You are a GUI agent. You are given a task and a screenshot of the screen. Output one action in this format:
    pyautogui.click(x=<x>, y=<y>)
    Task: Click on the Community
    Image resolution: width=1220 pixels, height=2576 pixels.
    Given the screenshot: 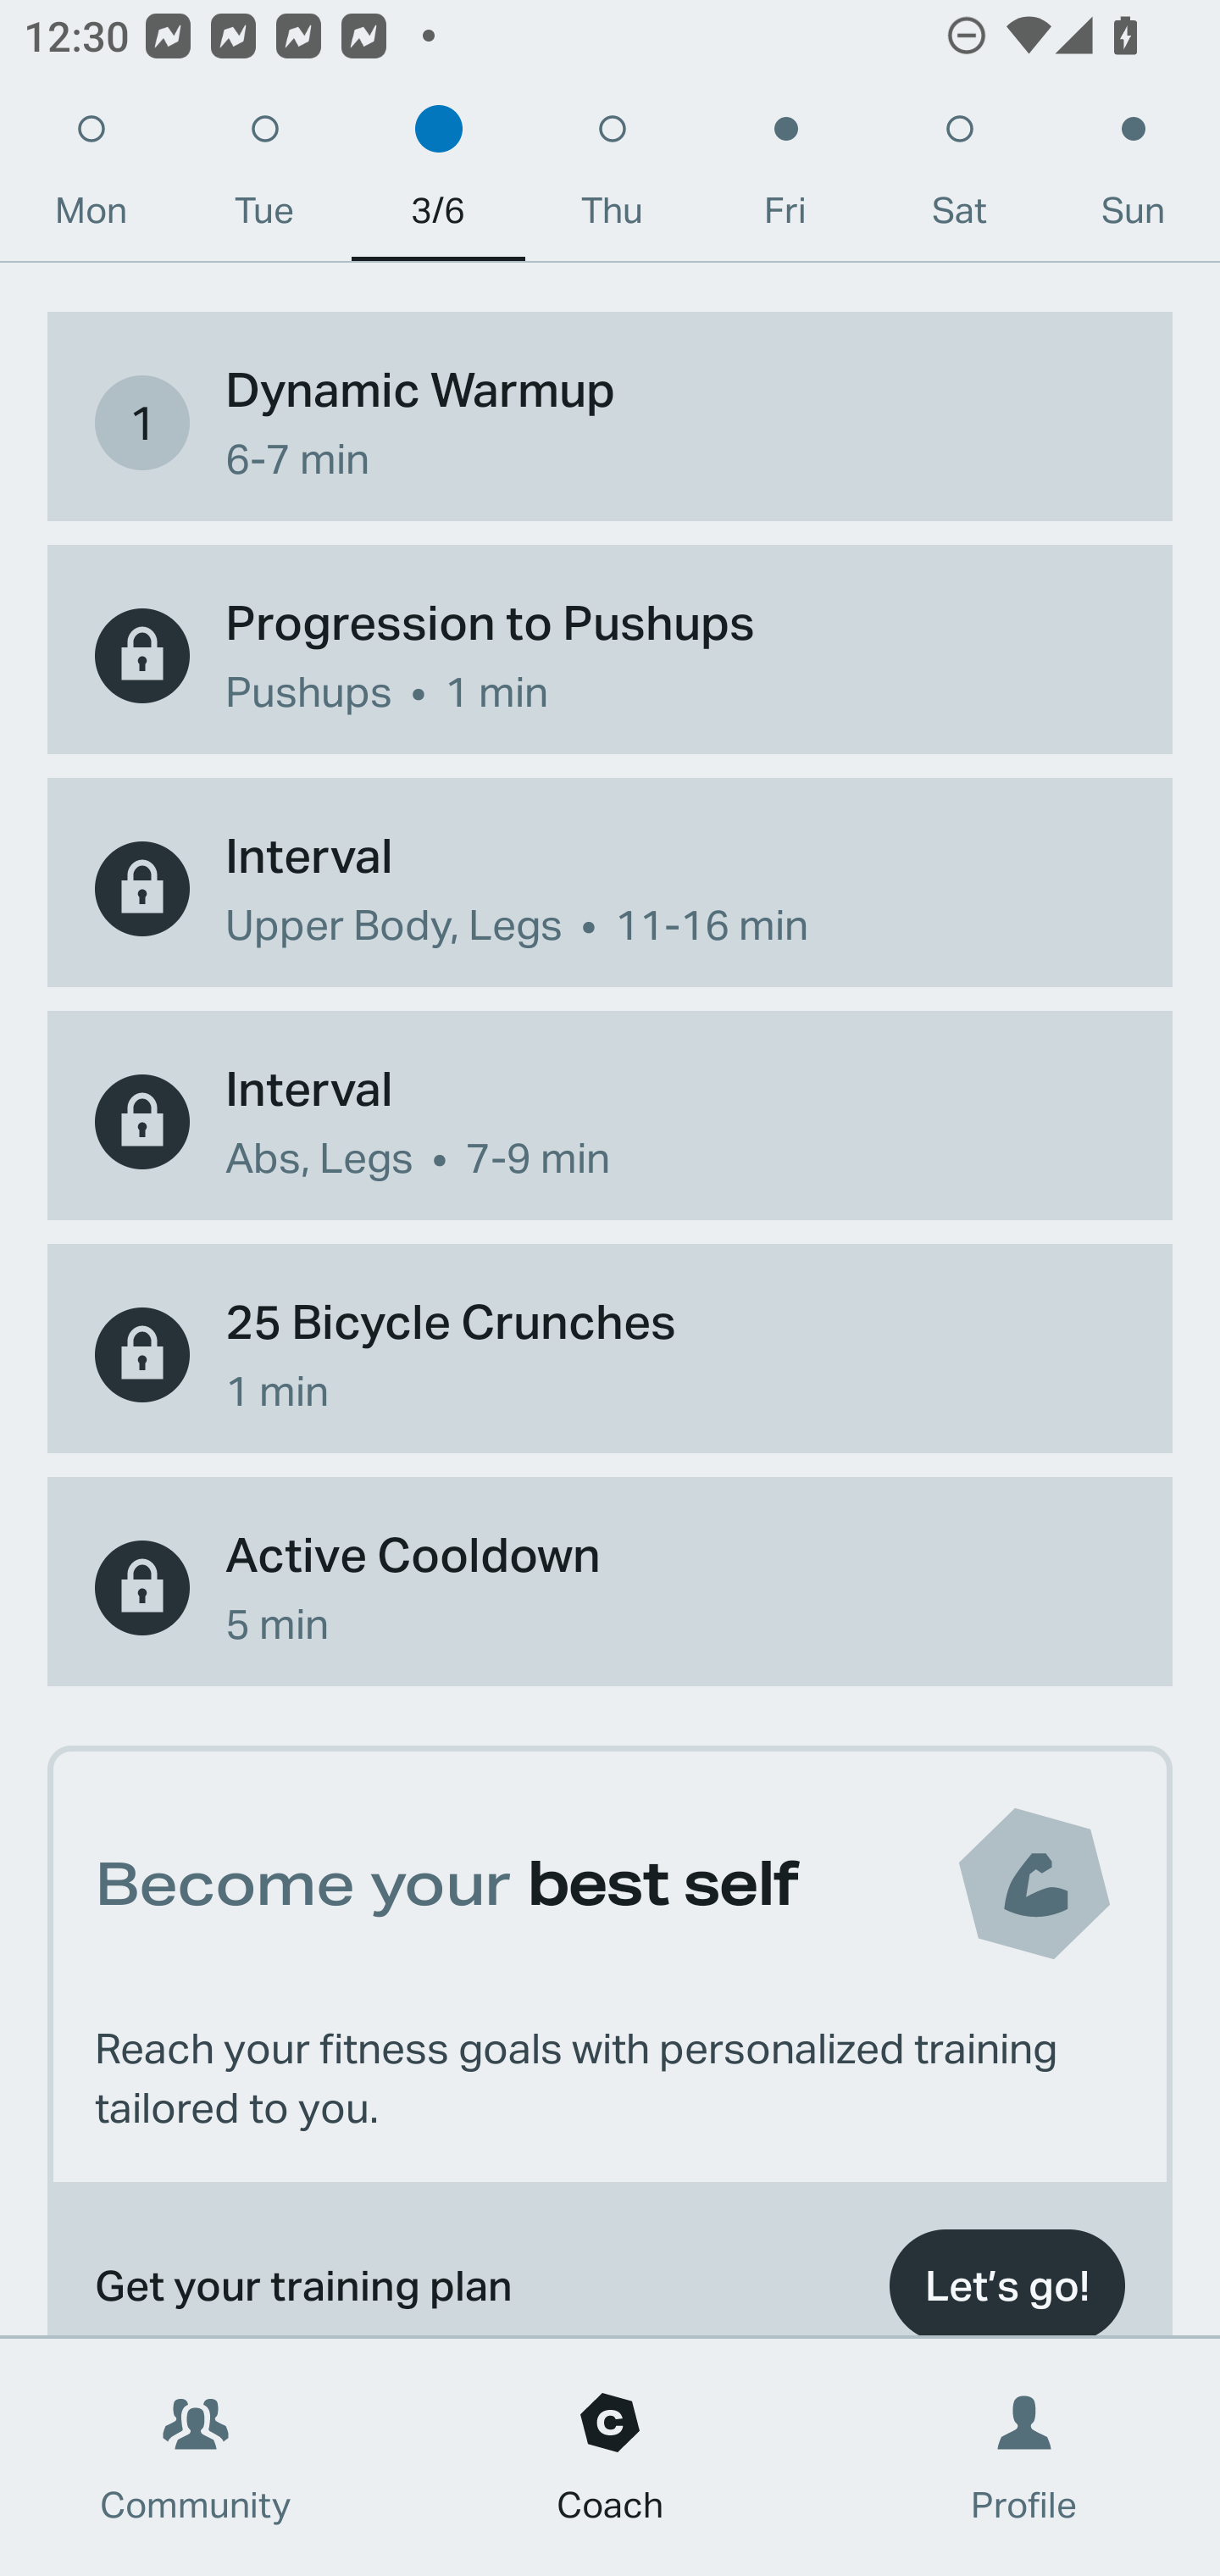 What is the action you would take?
    pyautogui.click(x=196, y=2457)
    